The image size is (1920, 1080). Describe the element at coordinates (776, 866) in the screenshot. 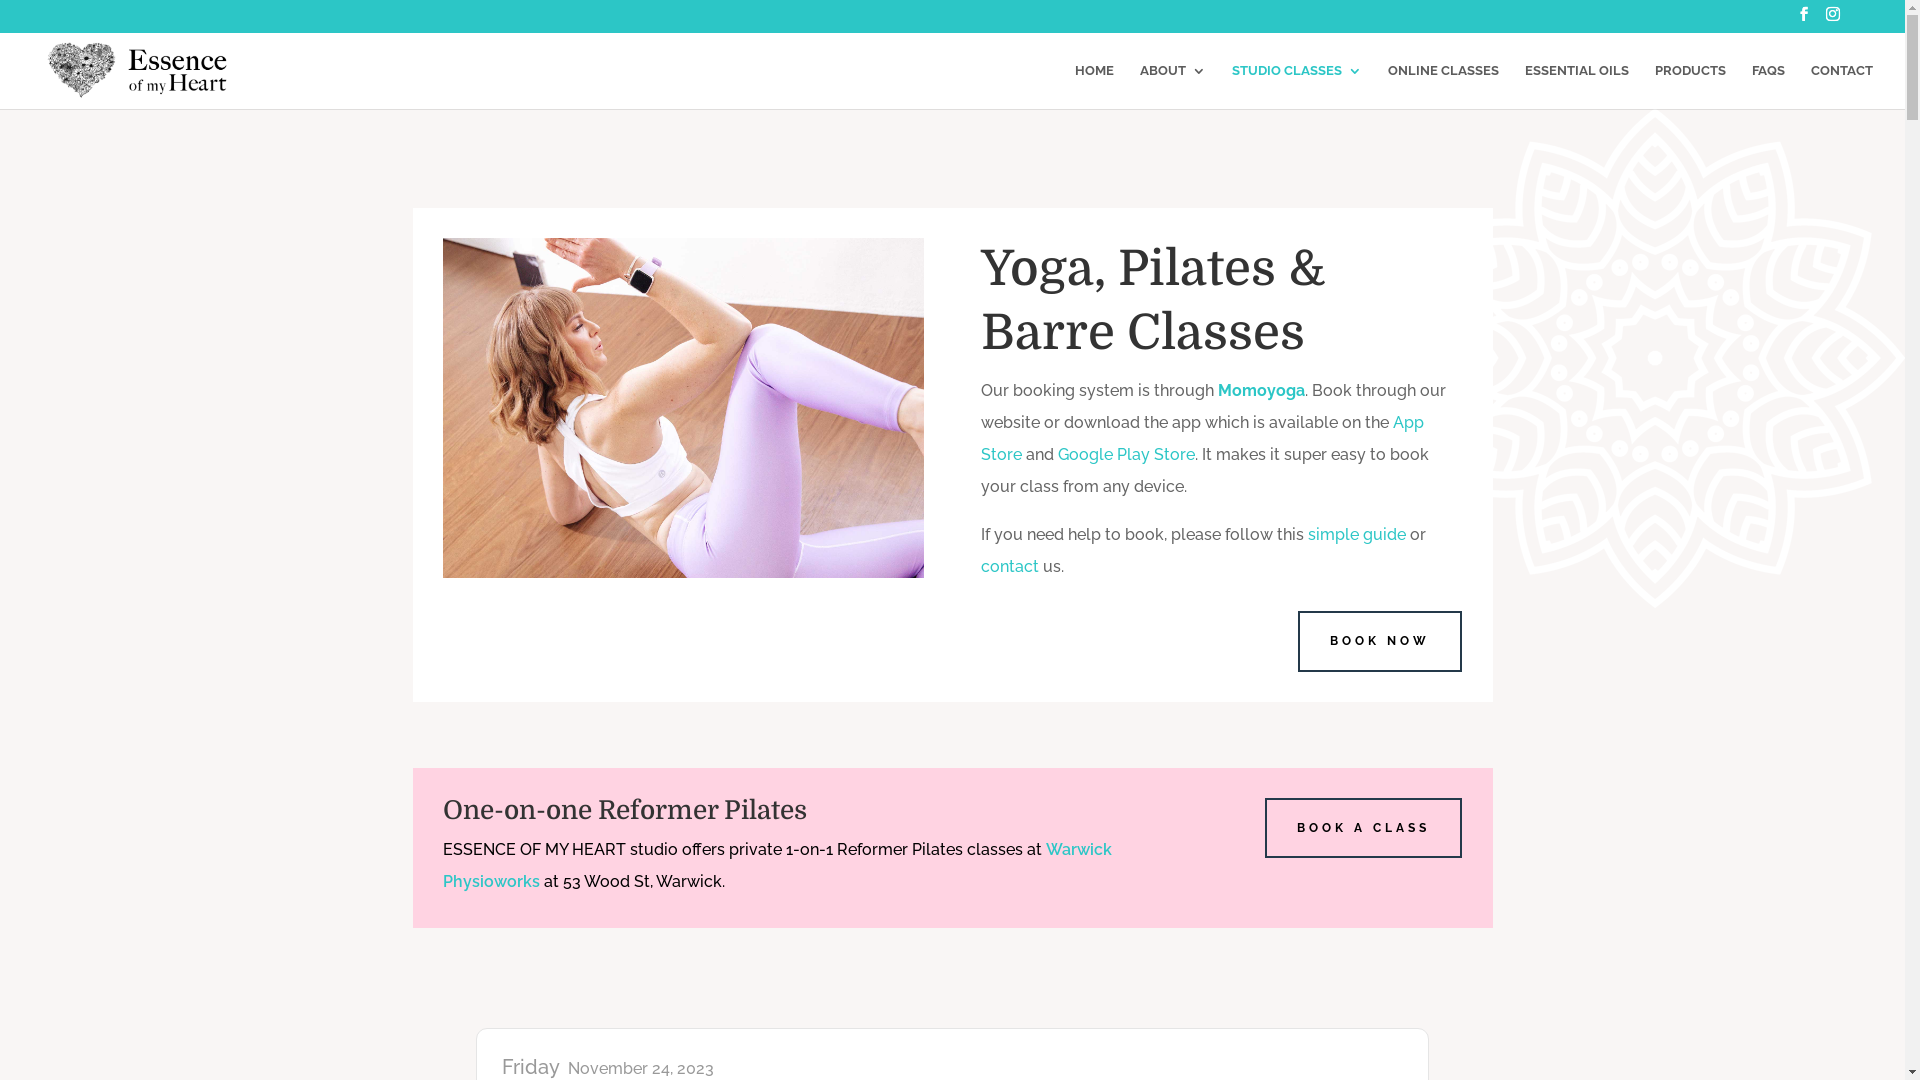

I see `Warwick Physioworks` at that location.